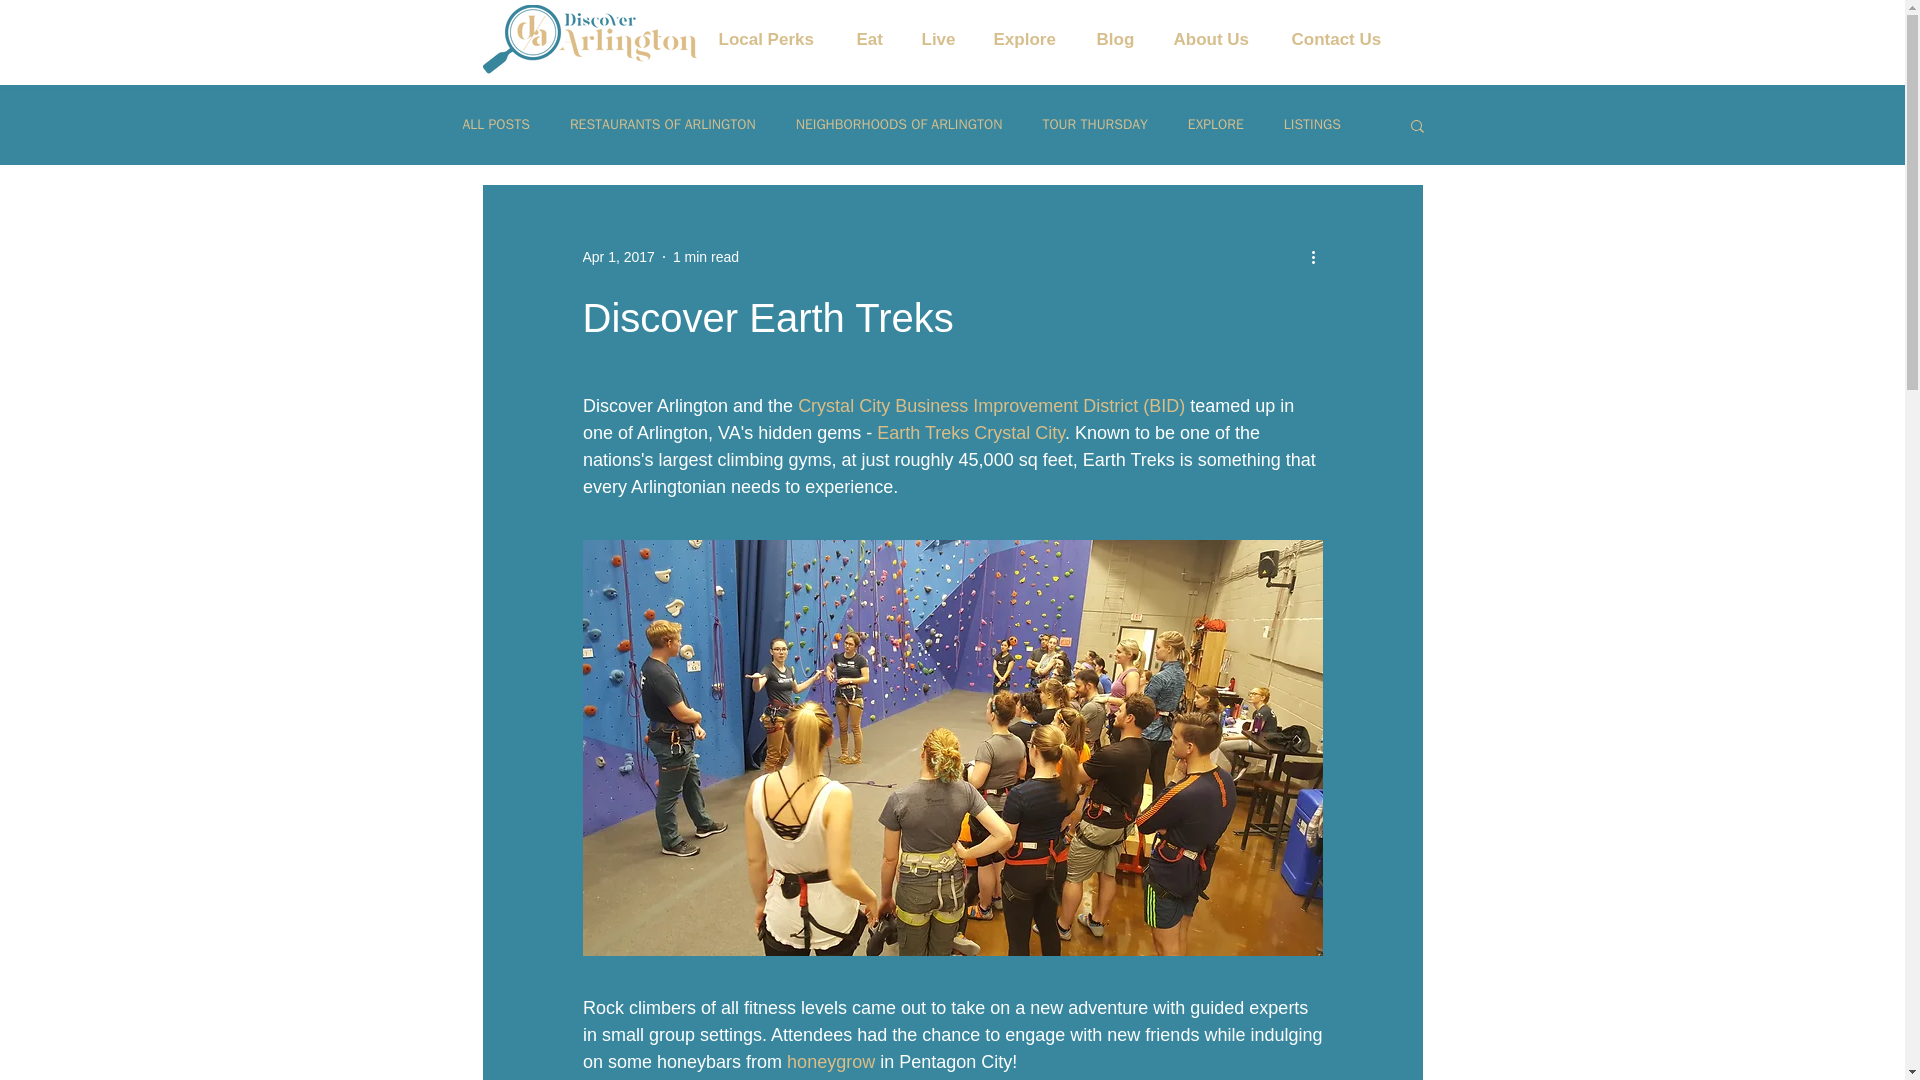 Image resolution: width=1920 pixels, height=1080 pixels. Describe the element at coordinates (1216, 124) in the screenshot. I see `EXPLORE` at that location.